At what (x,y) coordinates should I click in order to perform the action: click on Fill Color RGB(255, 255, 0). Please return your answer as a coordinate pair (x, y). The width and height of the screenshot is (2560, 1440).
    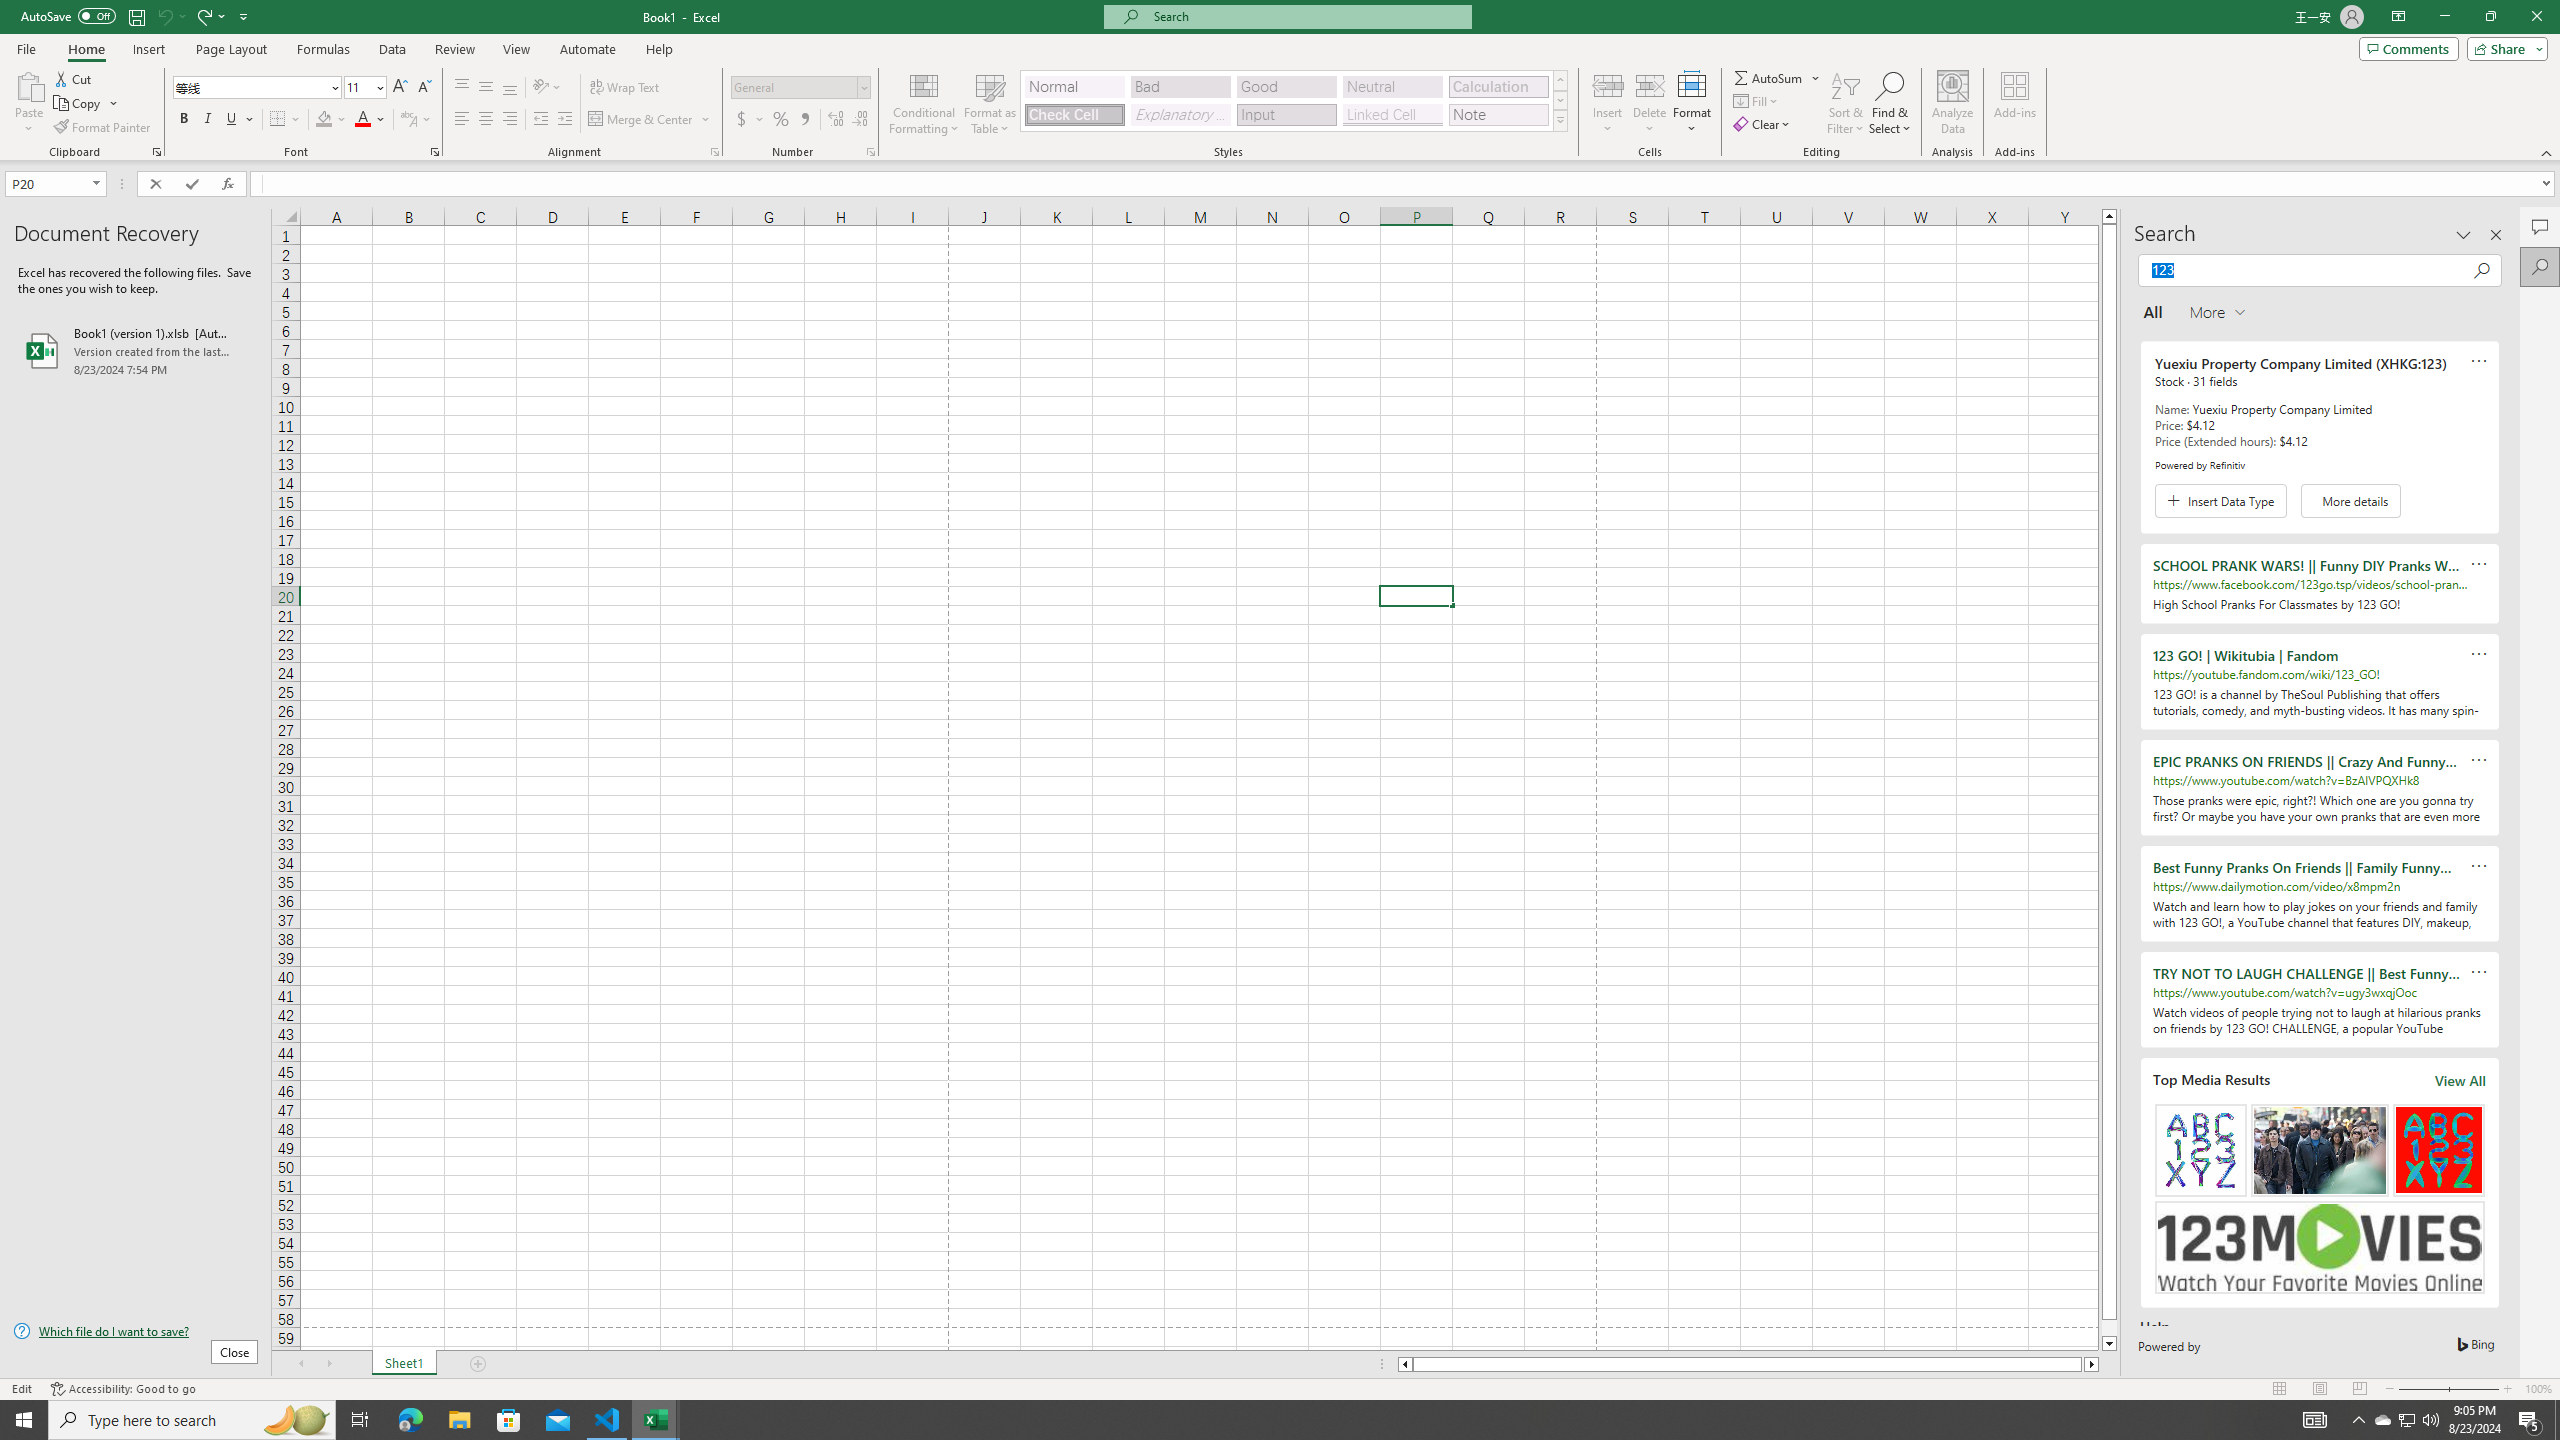
    Looking at the image, I should click on (324, 120).